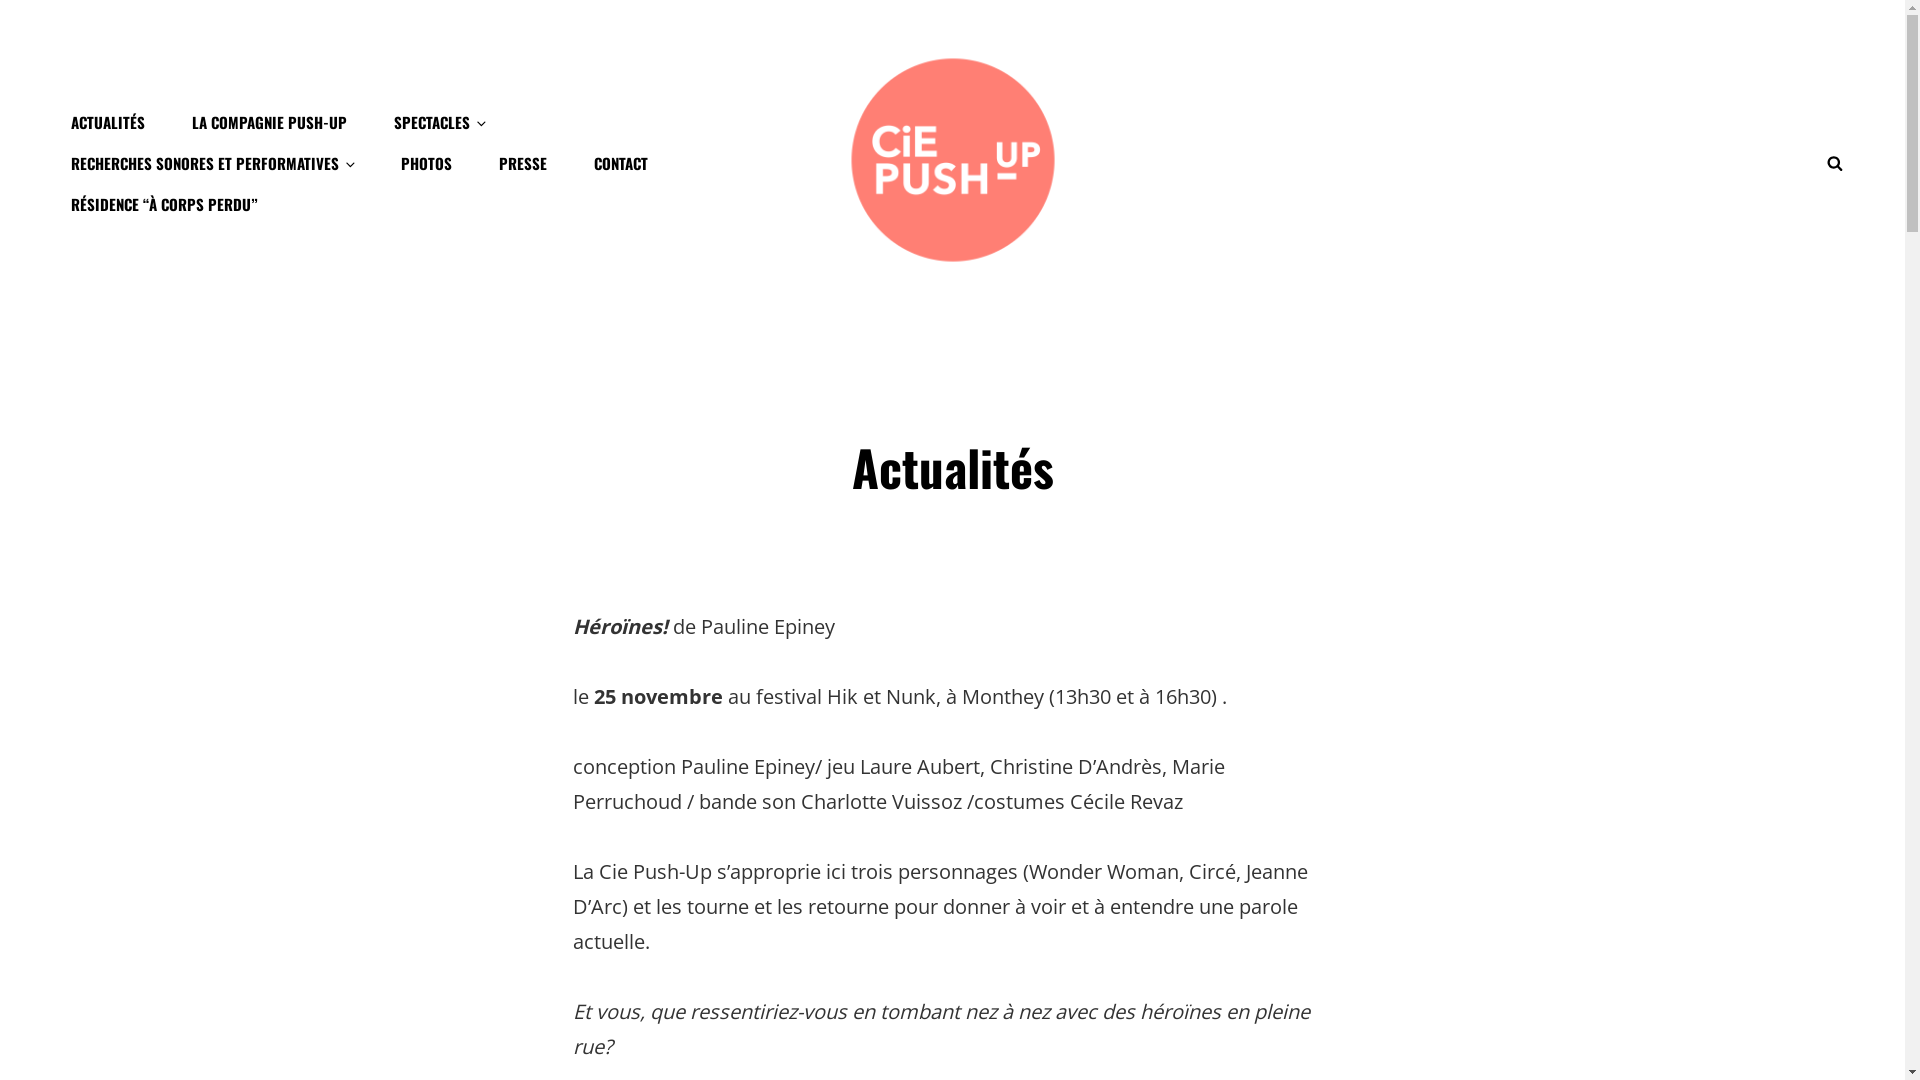 The image size is (1920, 1080). Describe the element at coordinates (270, 122) in the screenshot. I see `LA COMPAGNIE PUSH-UP` at that location.